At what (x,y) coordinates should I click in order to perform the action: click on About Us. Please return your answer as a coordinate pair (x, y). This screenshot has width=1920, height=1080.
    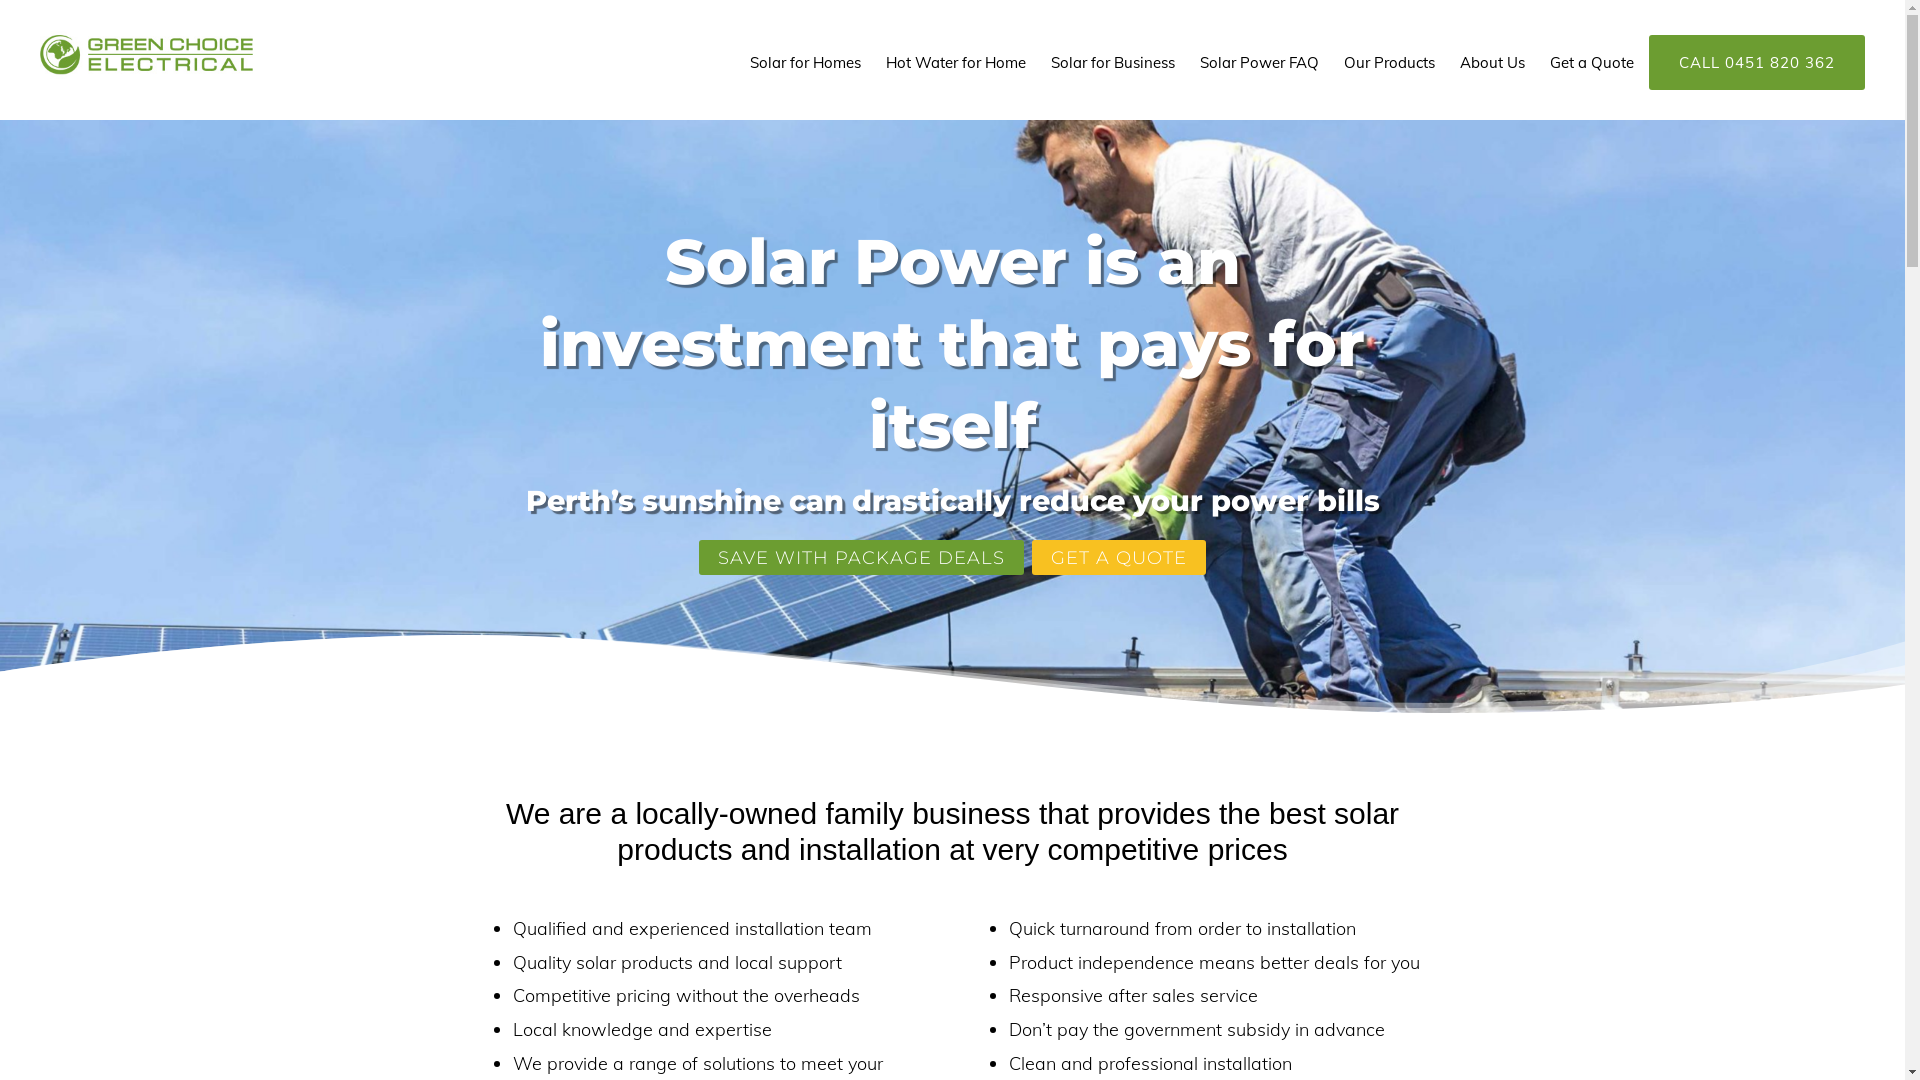
    Looking at the image, I should click on (1492, 62).